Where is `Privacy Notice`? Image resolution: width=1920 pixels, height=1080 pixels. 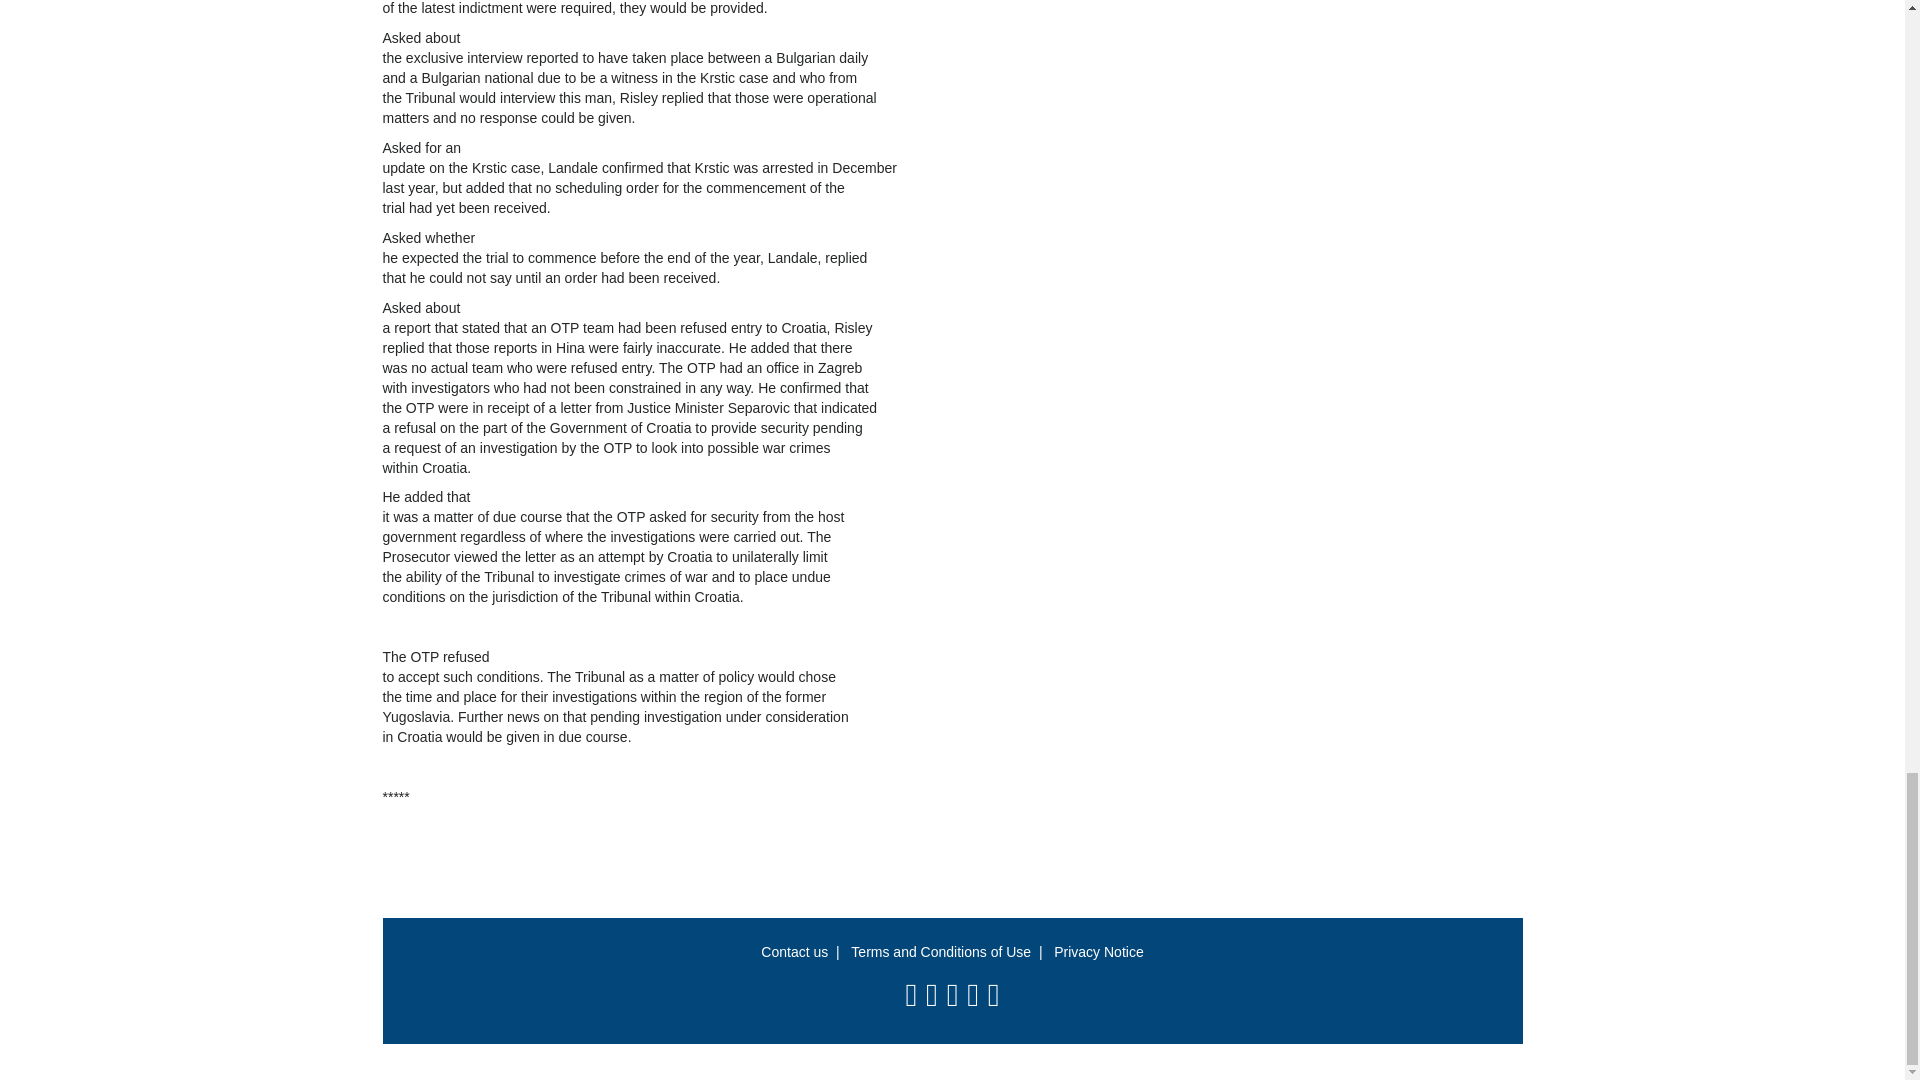
Privacy Notice is located at coordinates (1098, 952).